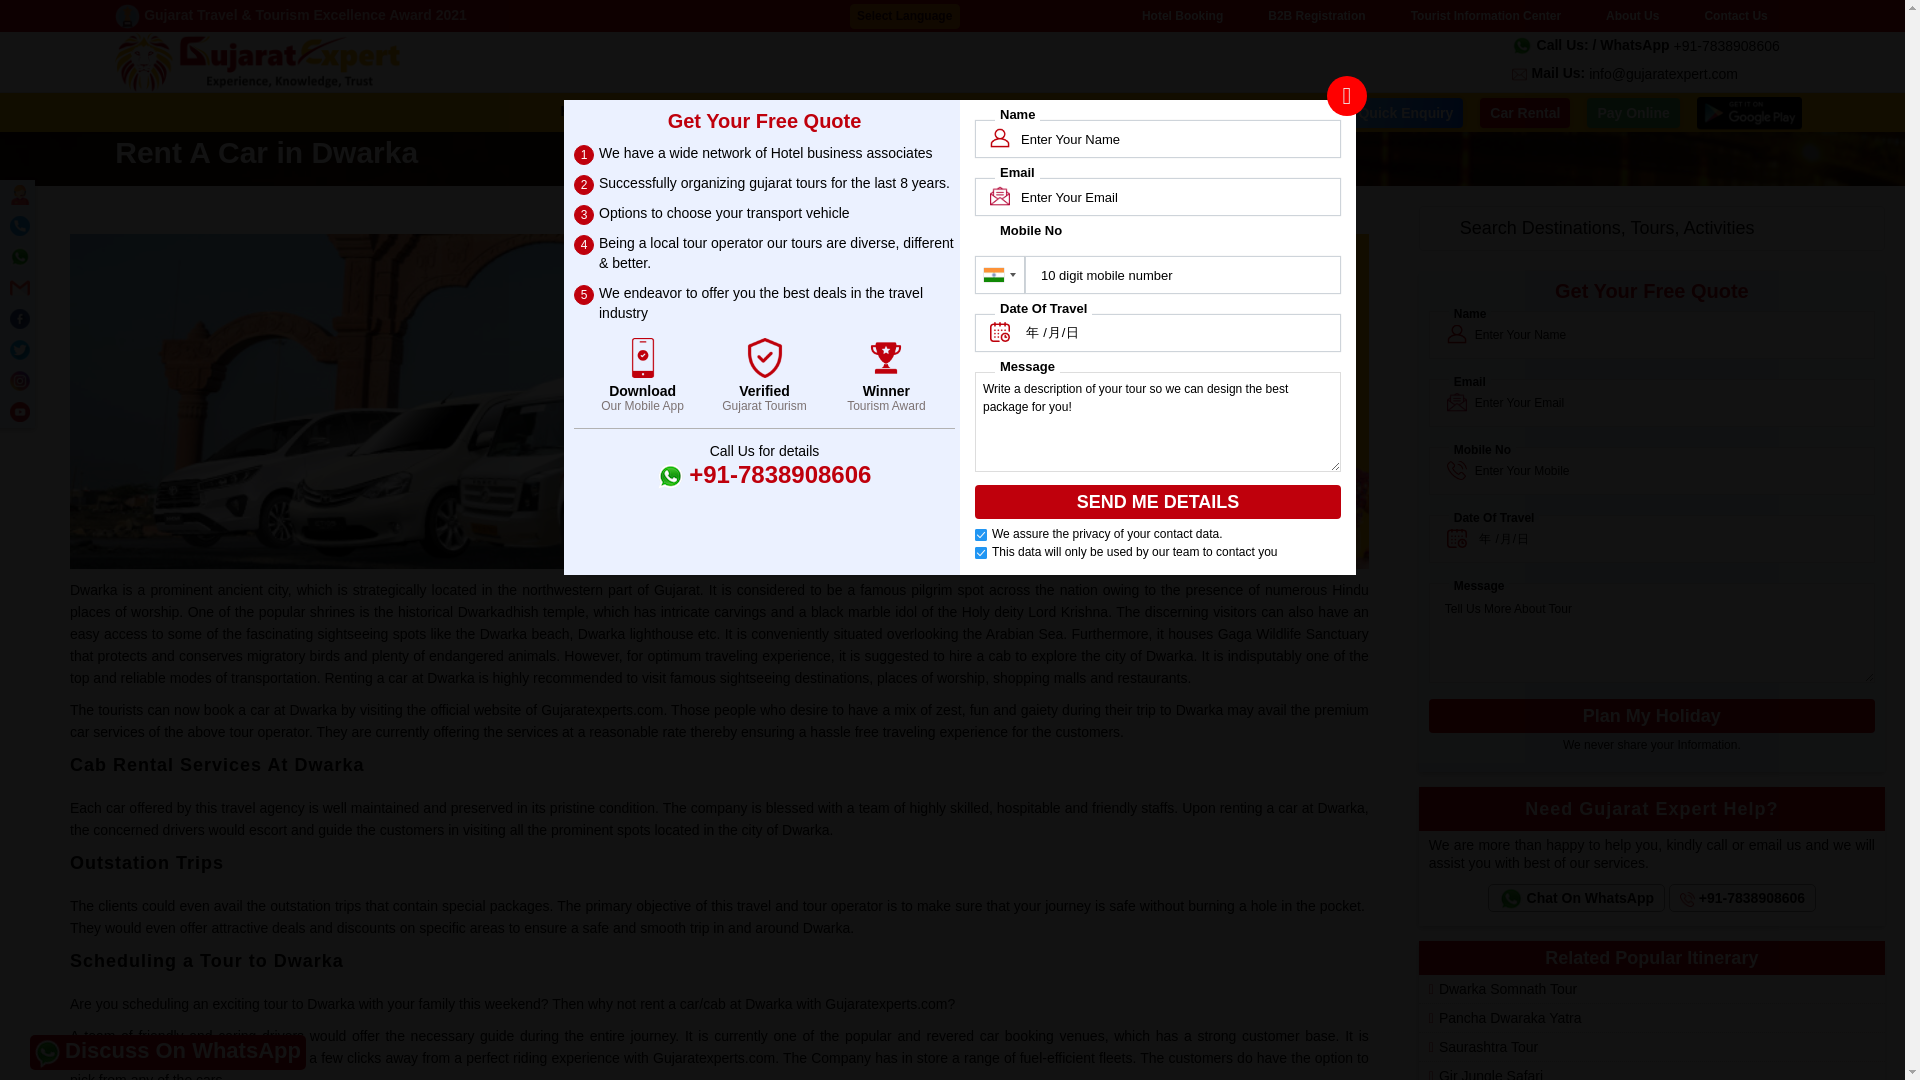 This screenshot has height=1080, width=1920. I want to click on Contact Us, so click(1735, 16).